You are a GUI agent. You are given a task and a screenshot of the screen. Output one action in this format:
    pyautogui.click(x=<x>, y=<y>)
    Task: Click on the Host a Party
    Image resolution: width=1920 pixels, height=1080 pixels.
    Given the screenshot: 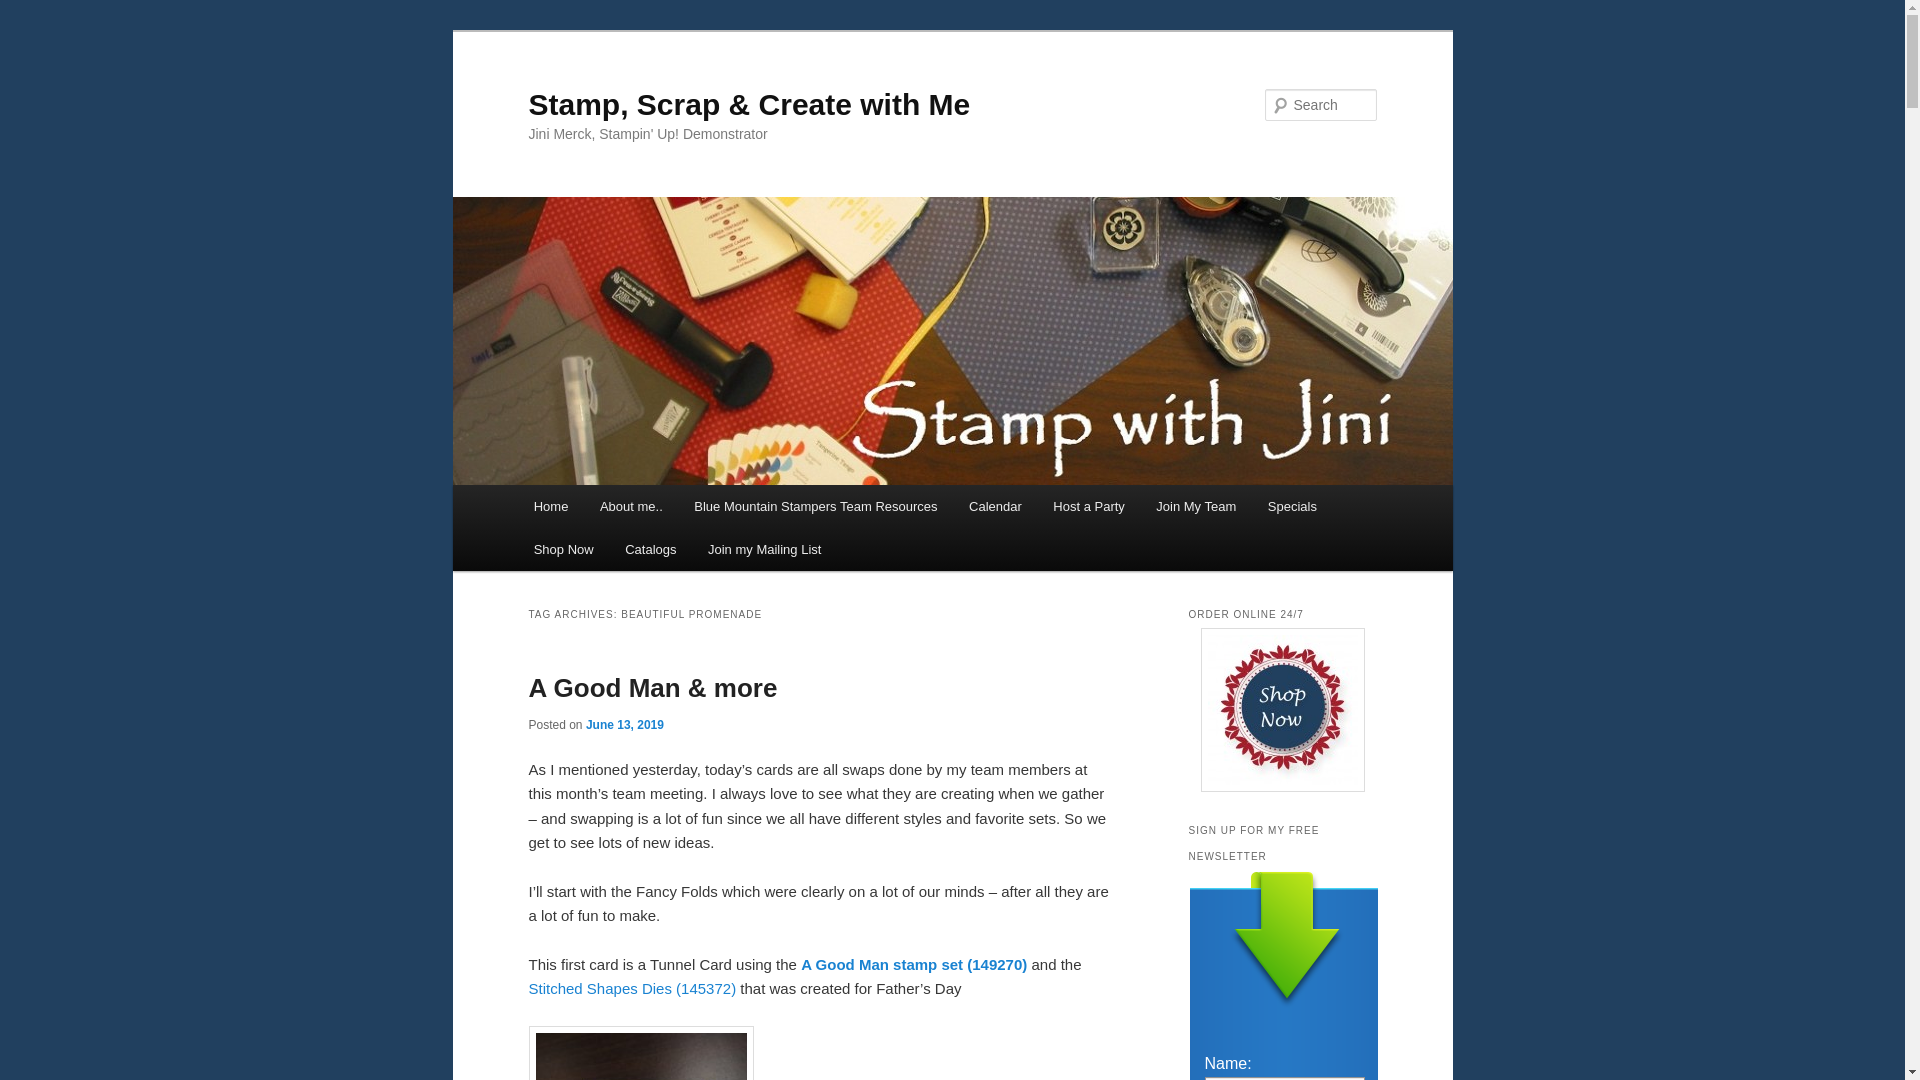 What is the action you would take?
    pyautogui.click(x=1089, y=506)
    